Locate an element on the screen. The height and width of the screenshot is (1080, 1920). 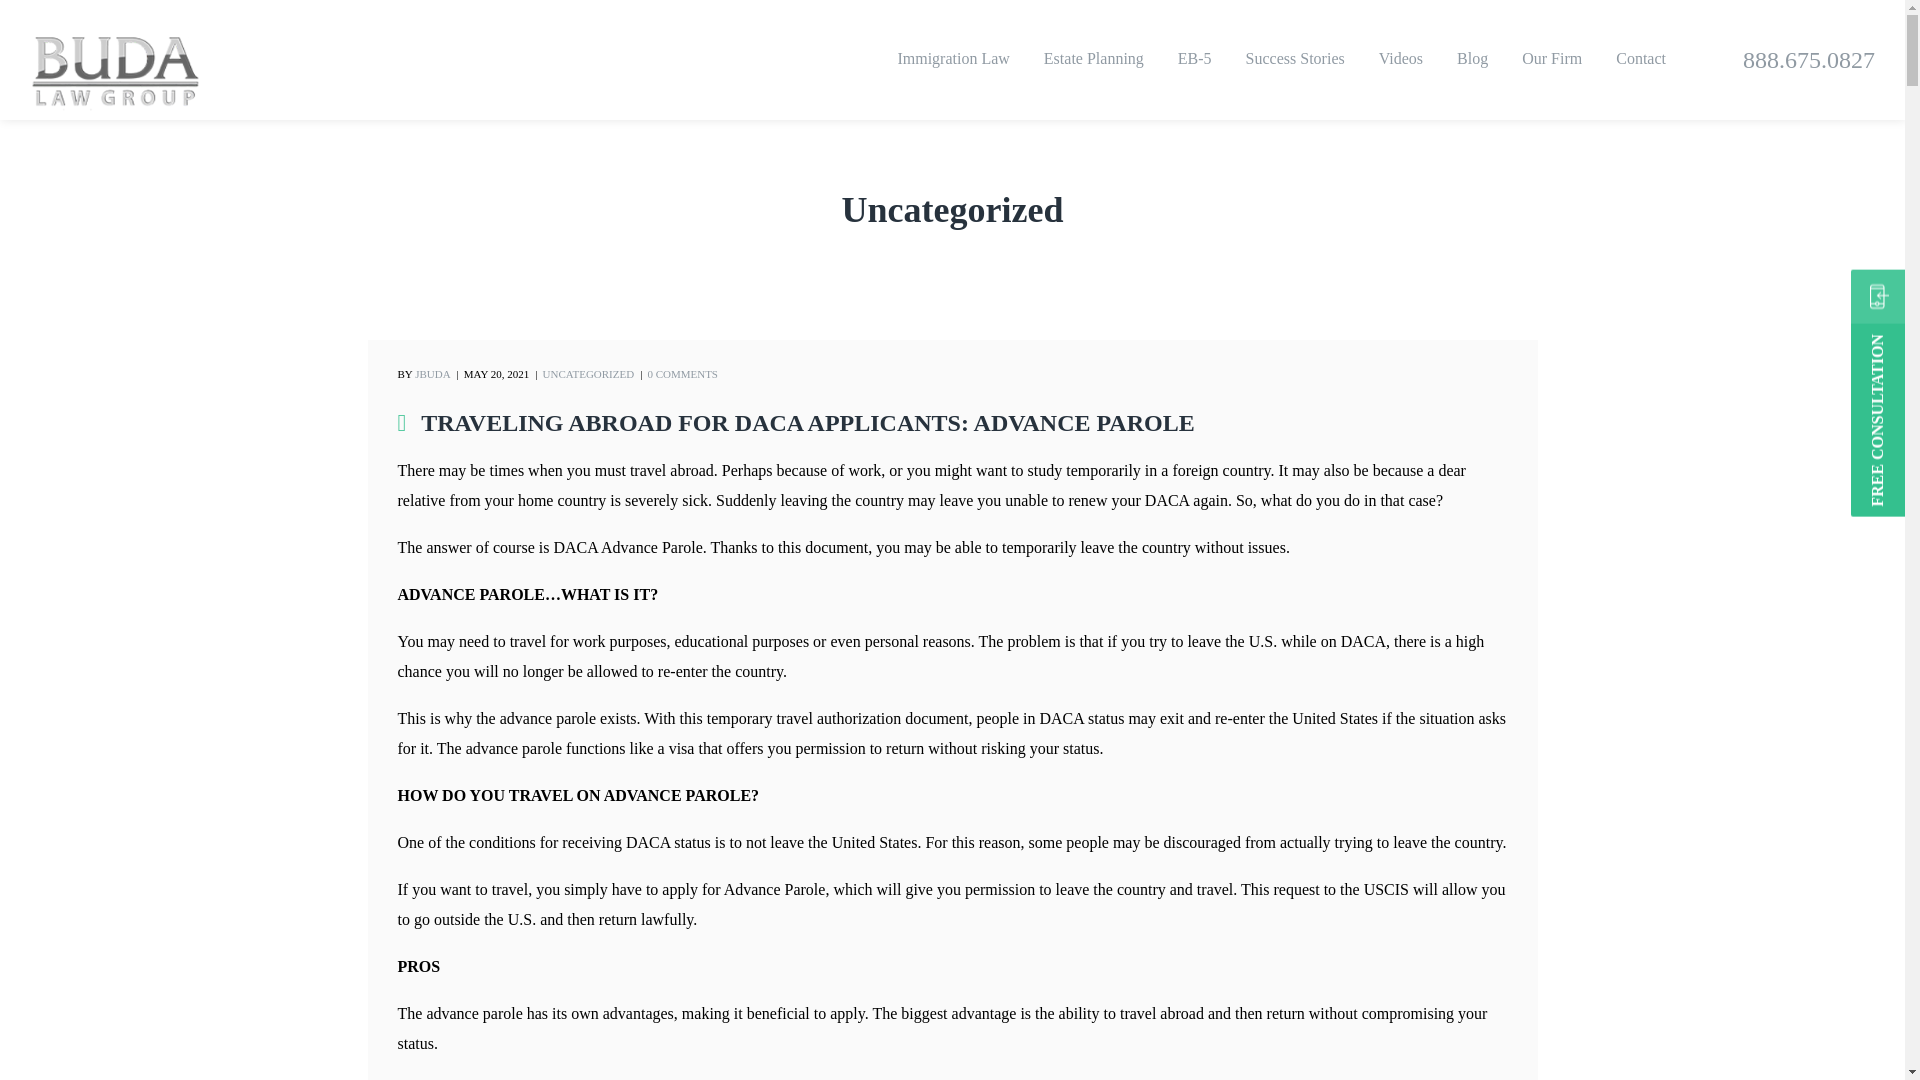
Estate Planning is located at coordinates (1094, 60).